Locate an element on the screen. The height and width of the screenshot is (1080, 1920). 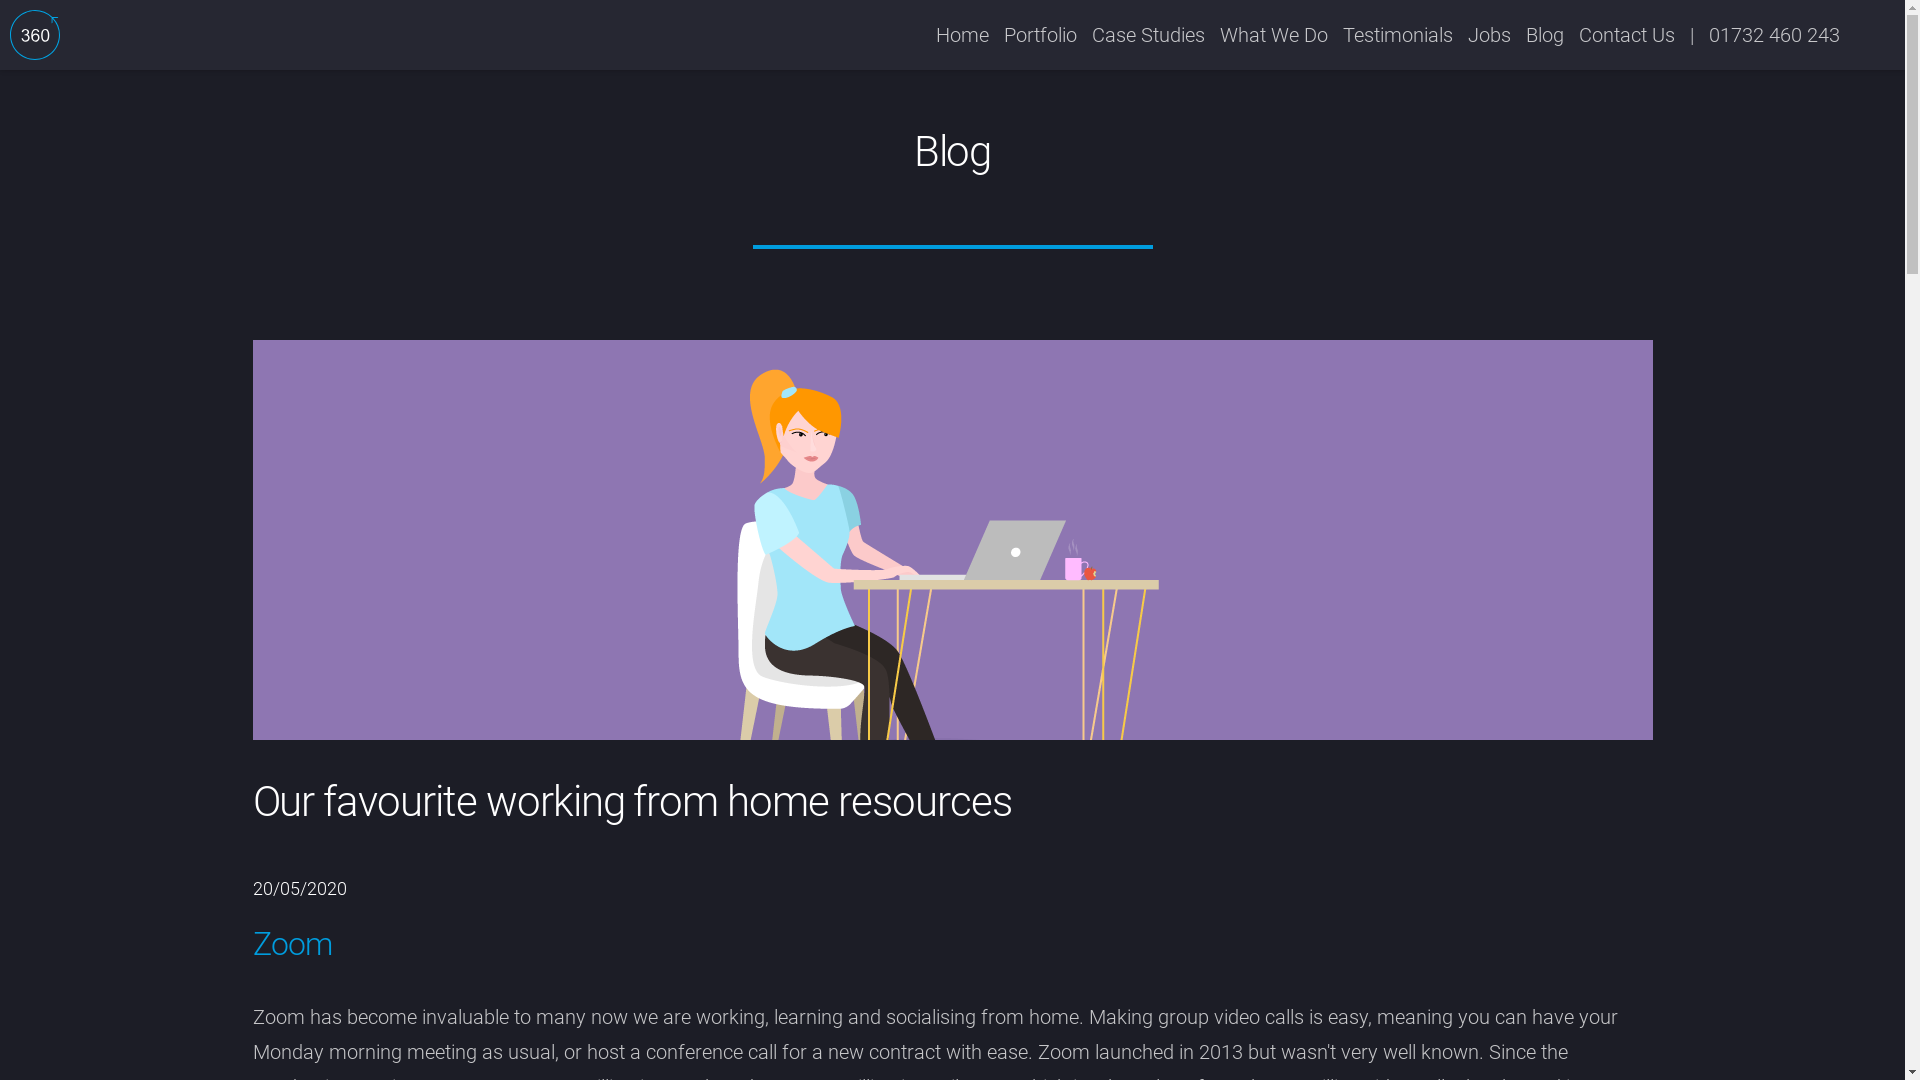
Home is located at coordinates (962, 36).